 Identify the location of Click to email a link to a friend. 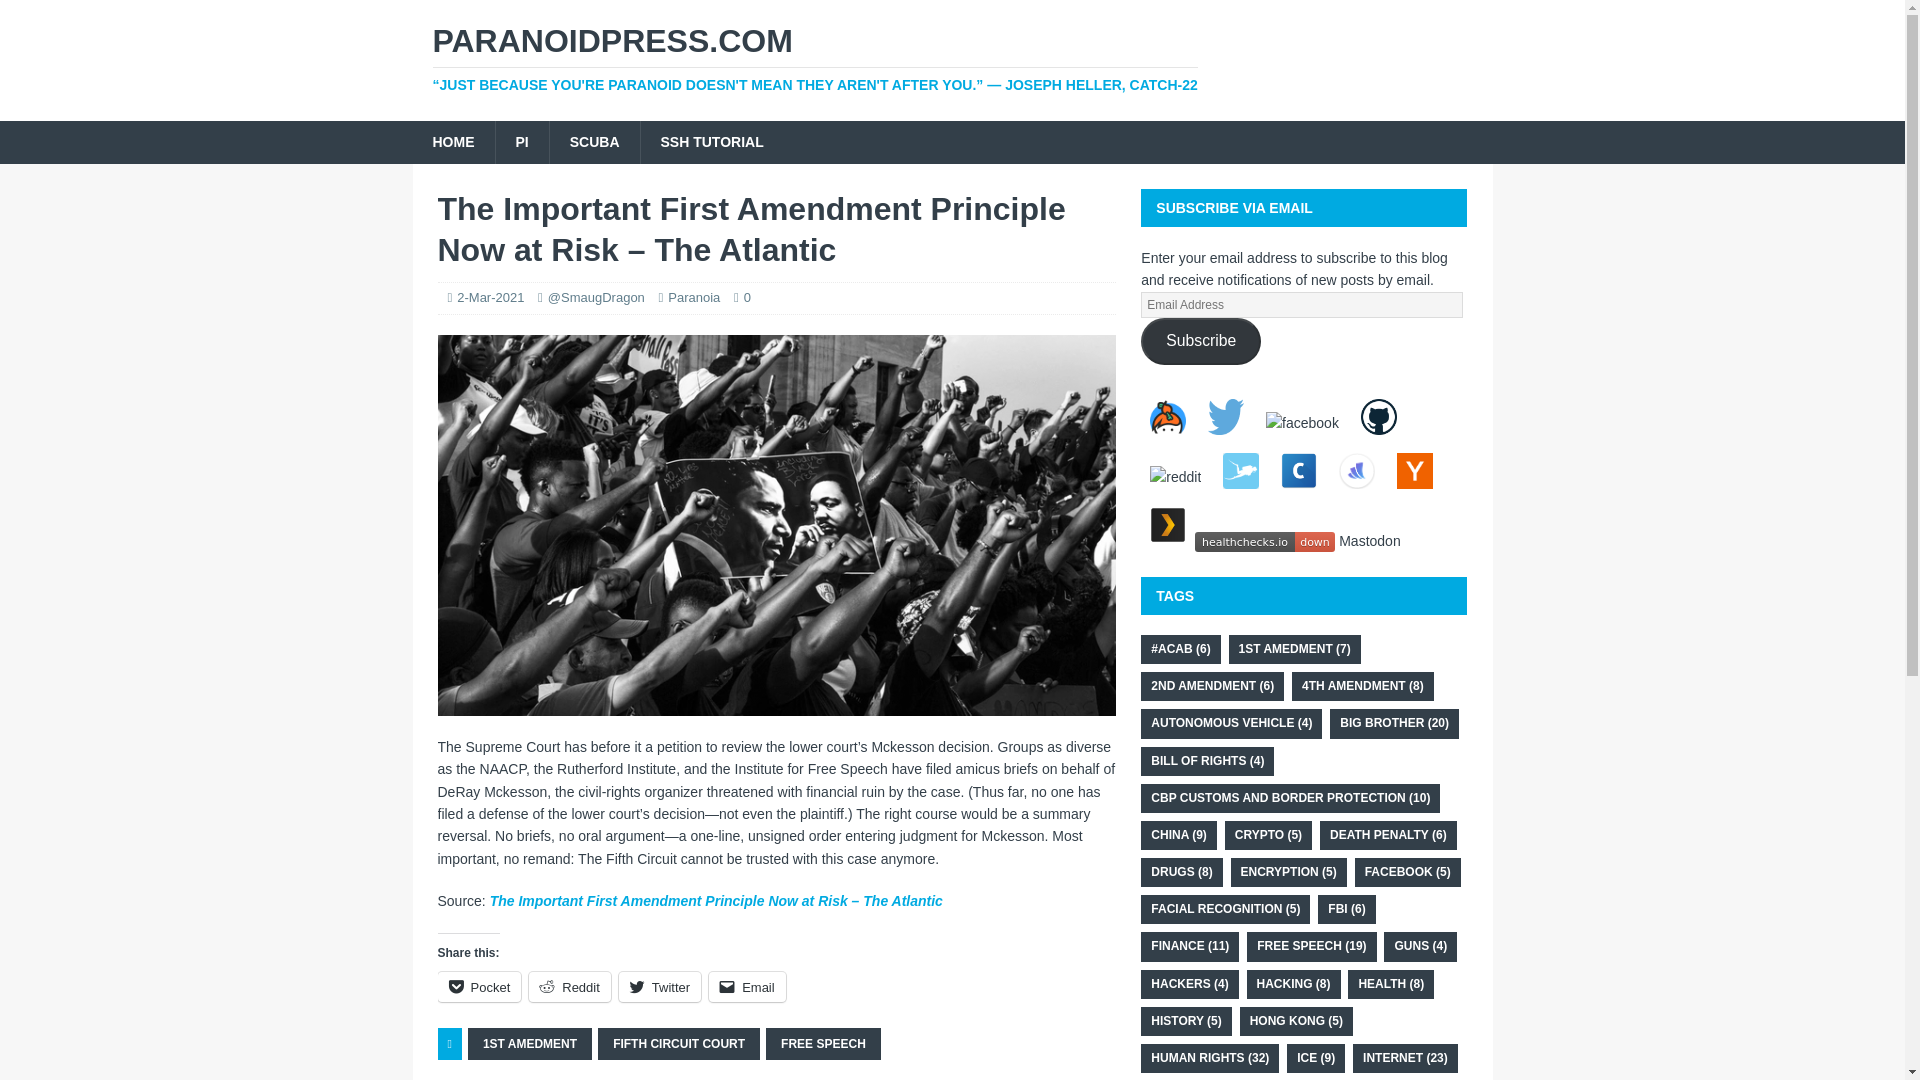
(746, 987).